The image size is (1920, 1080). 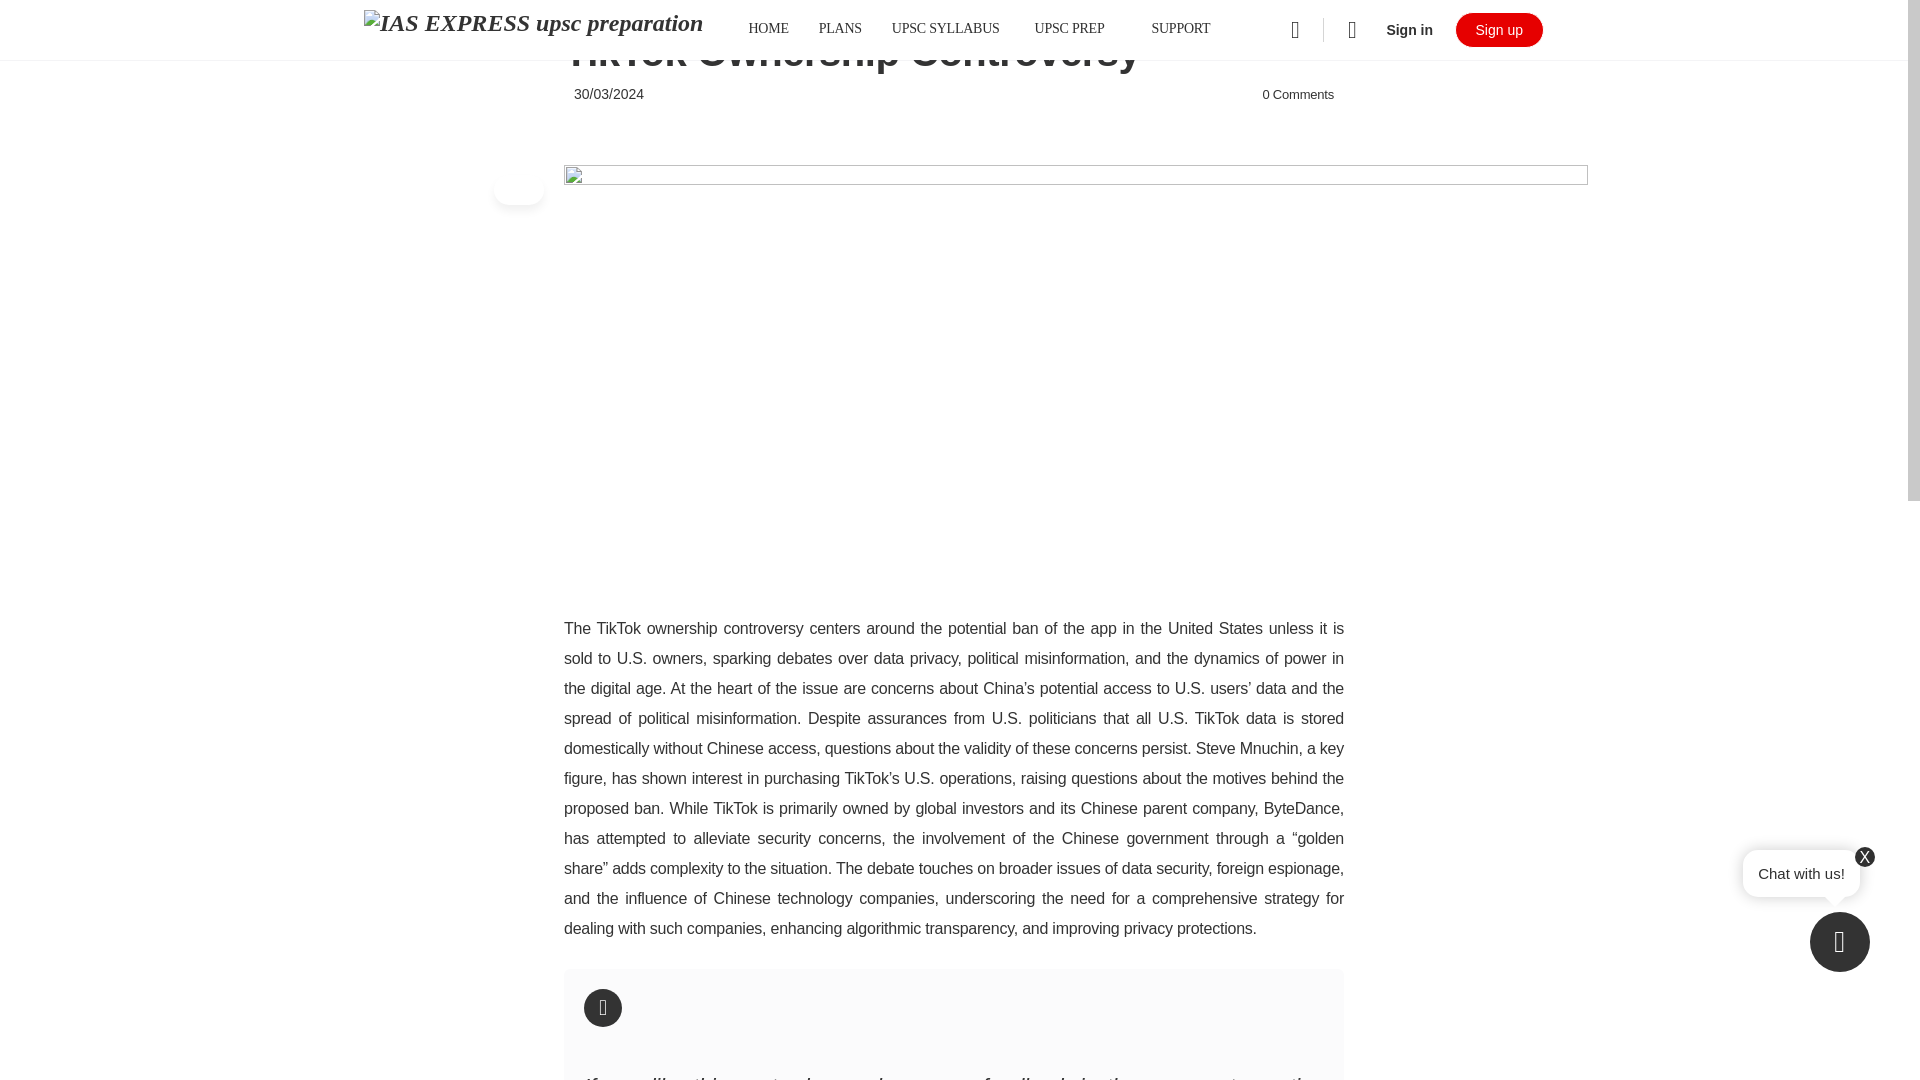 What do you see at coordinates (768, 30) in the screenshot?
I see `HOME` at bounding box center [768, 30].